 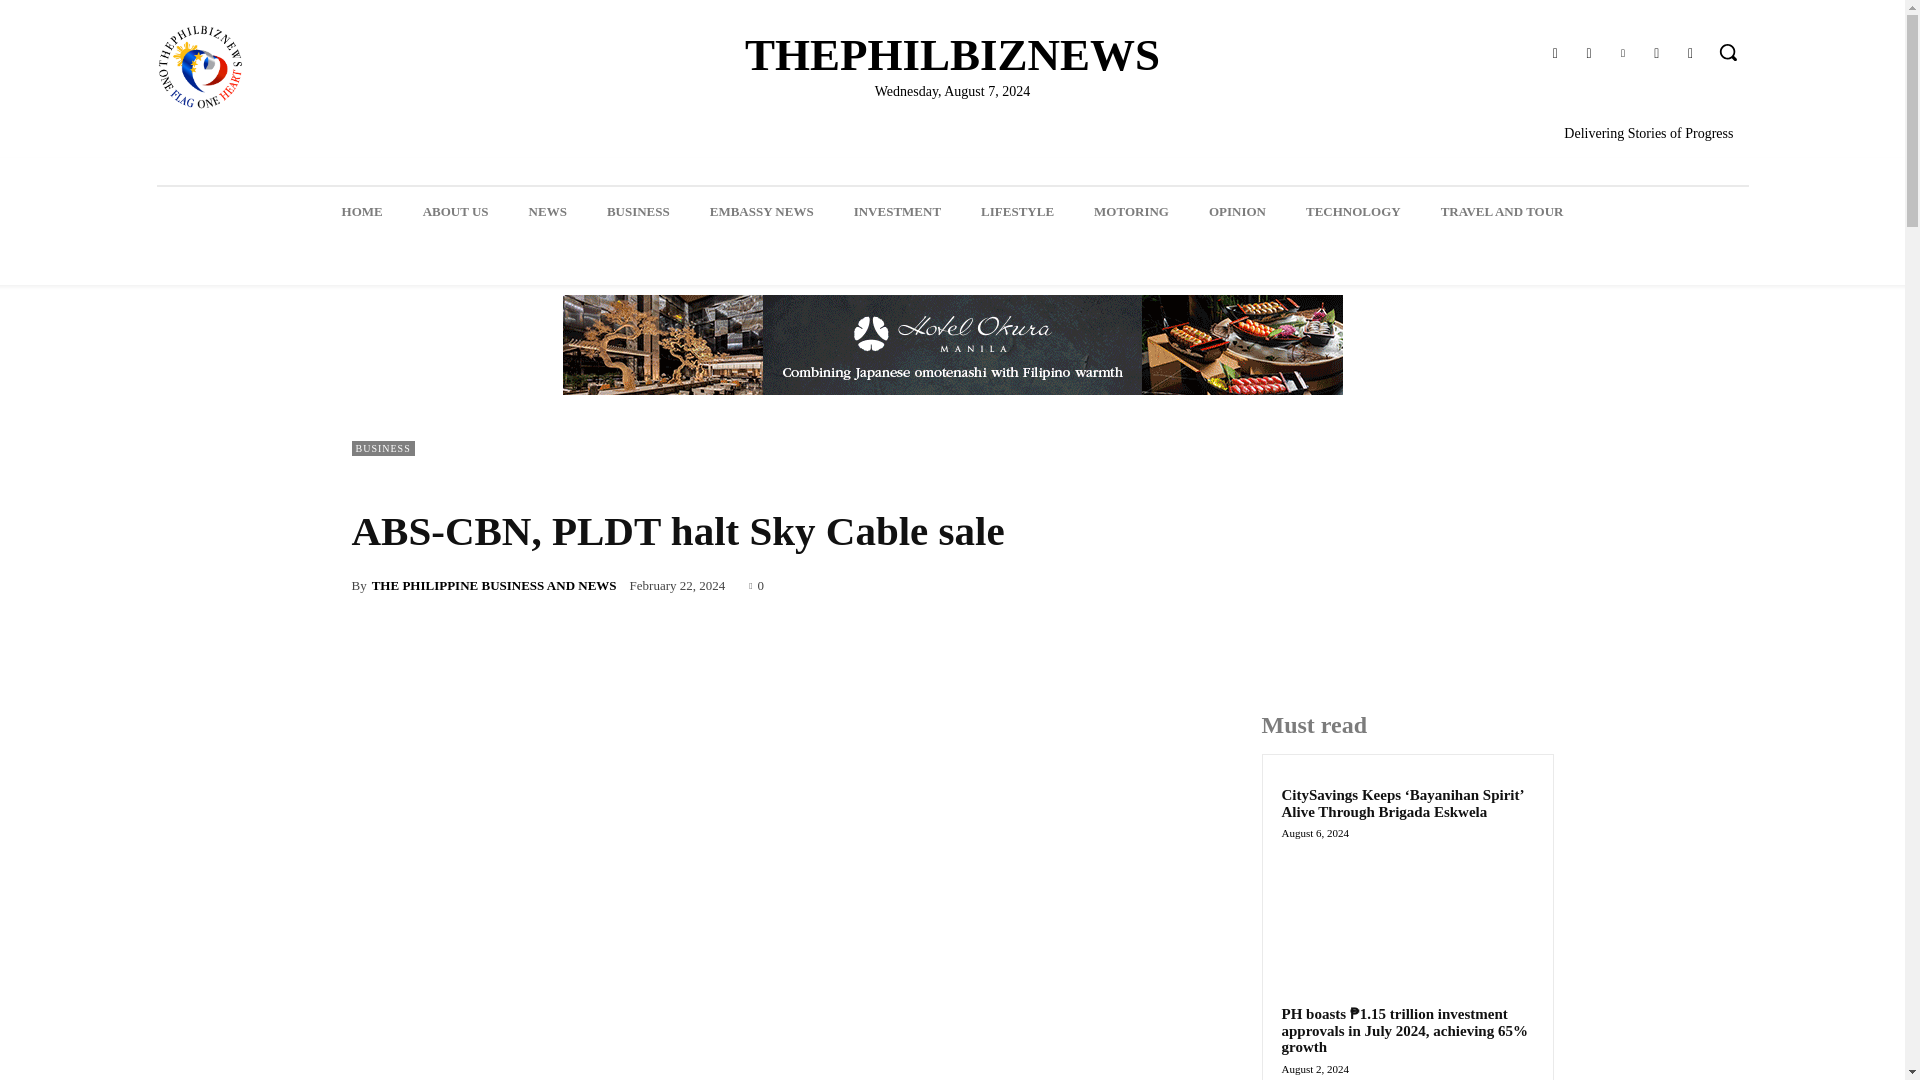 I want to click on Instagram, so click(x=1588, y=54).